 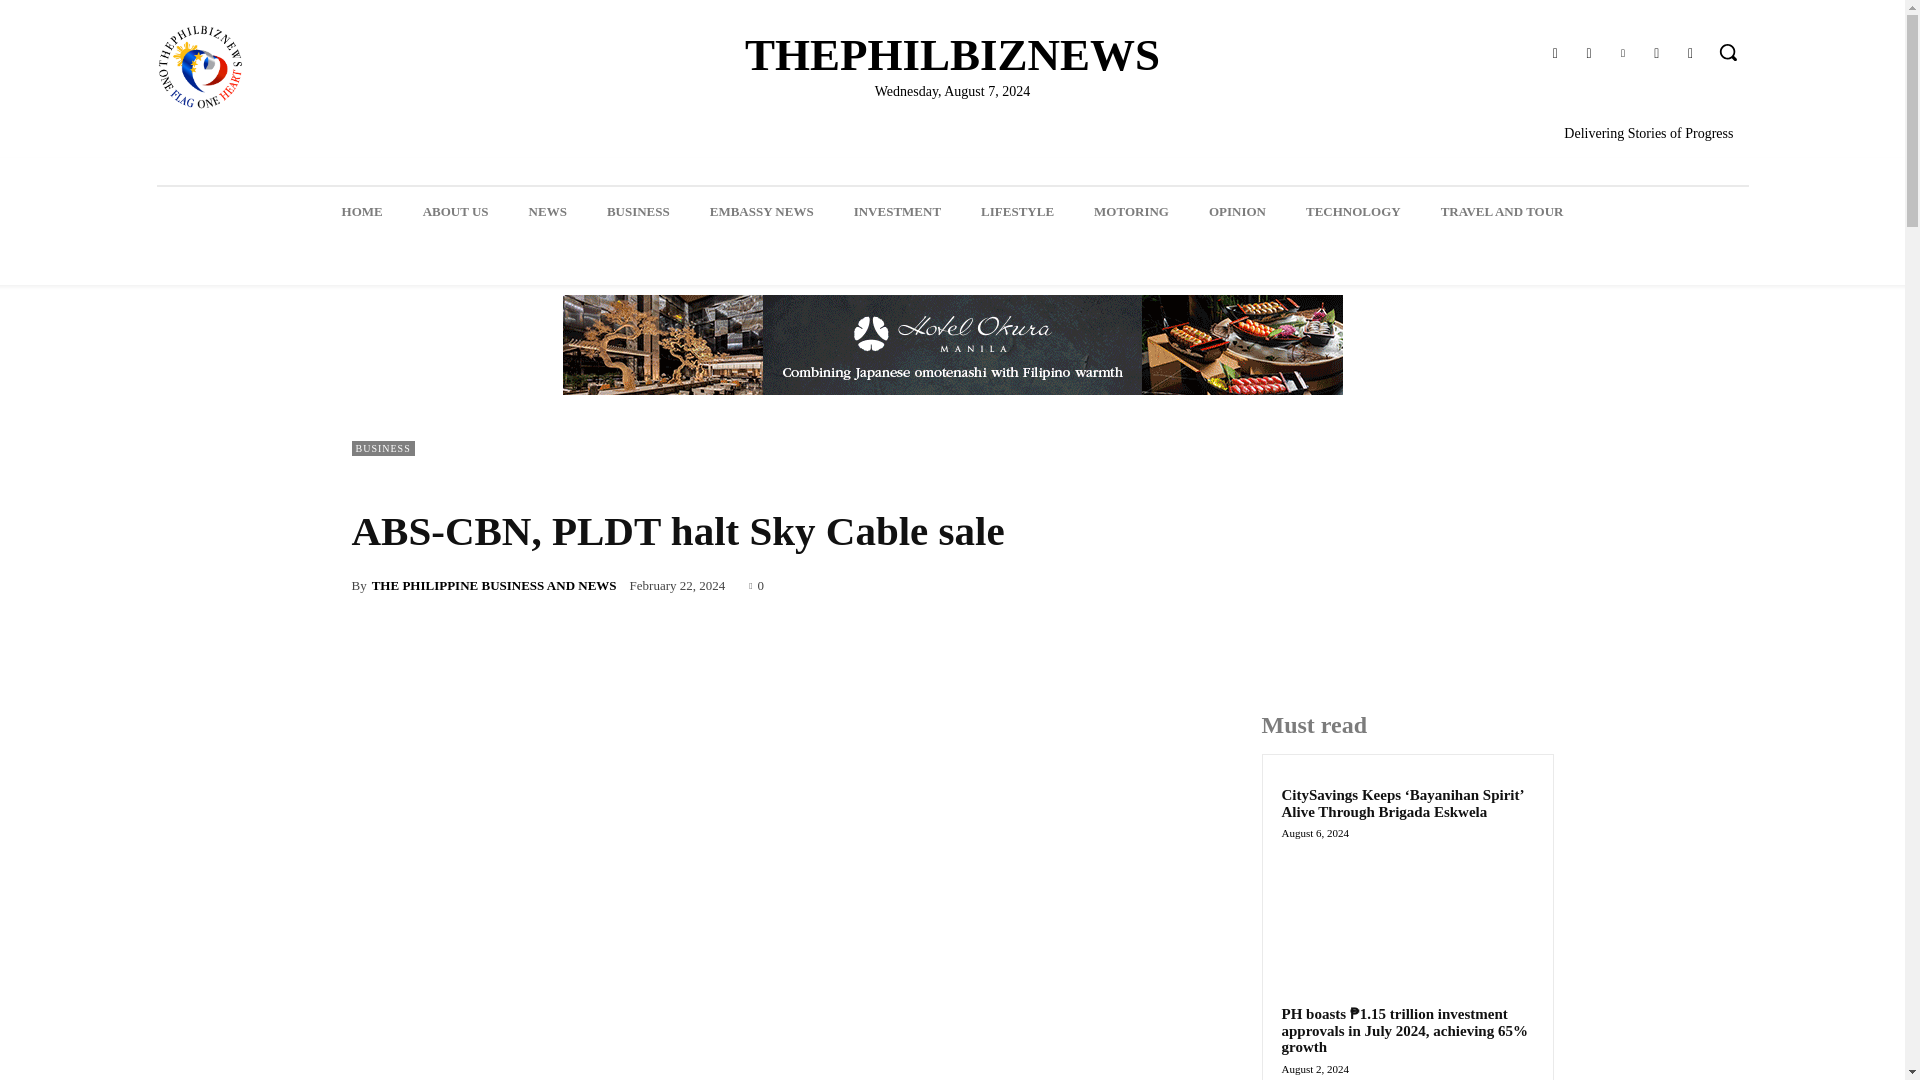 I want to click on Instagram, so click(x=1588, y=54).